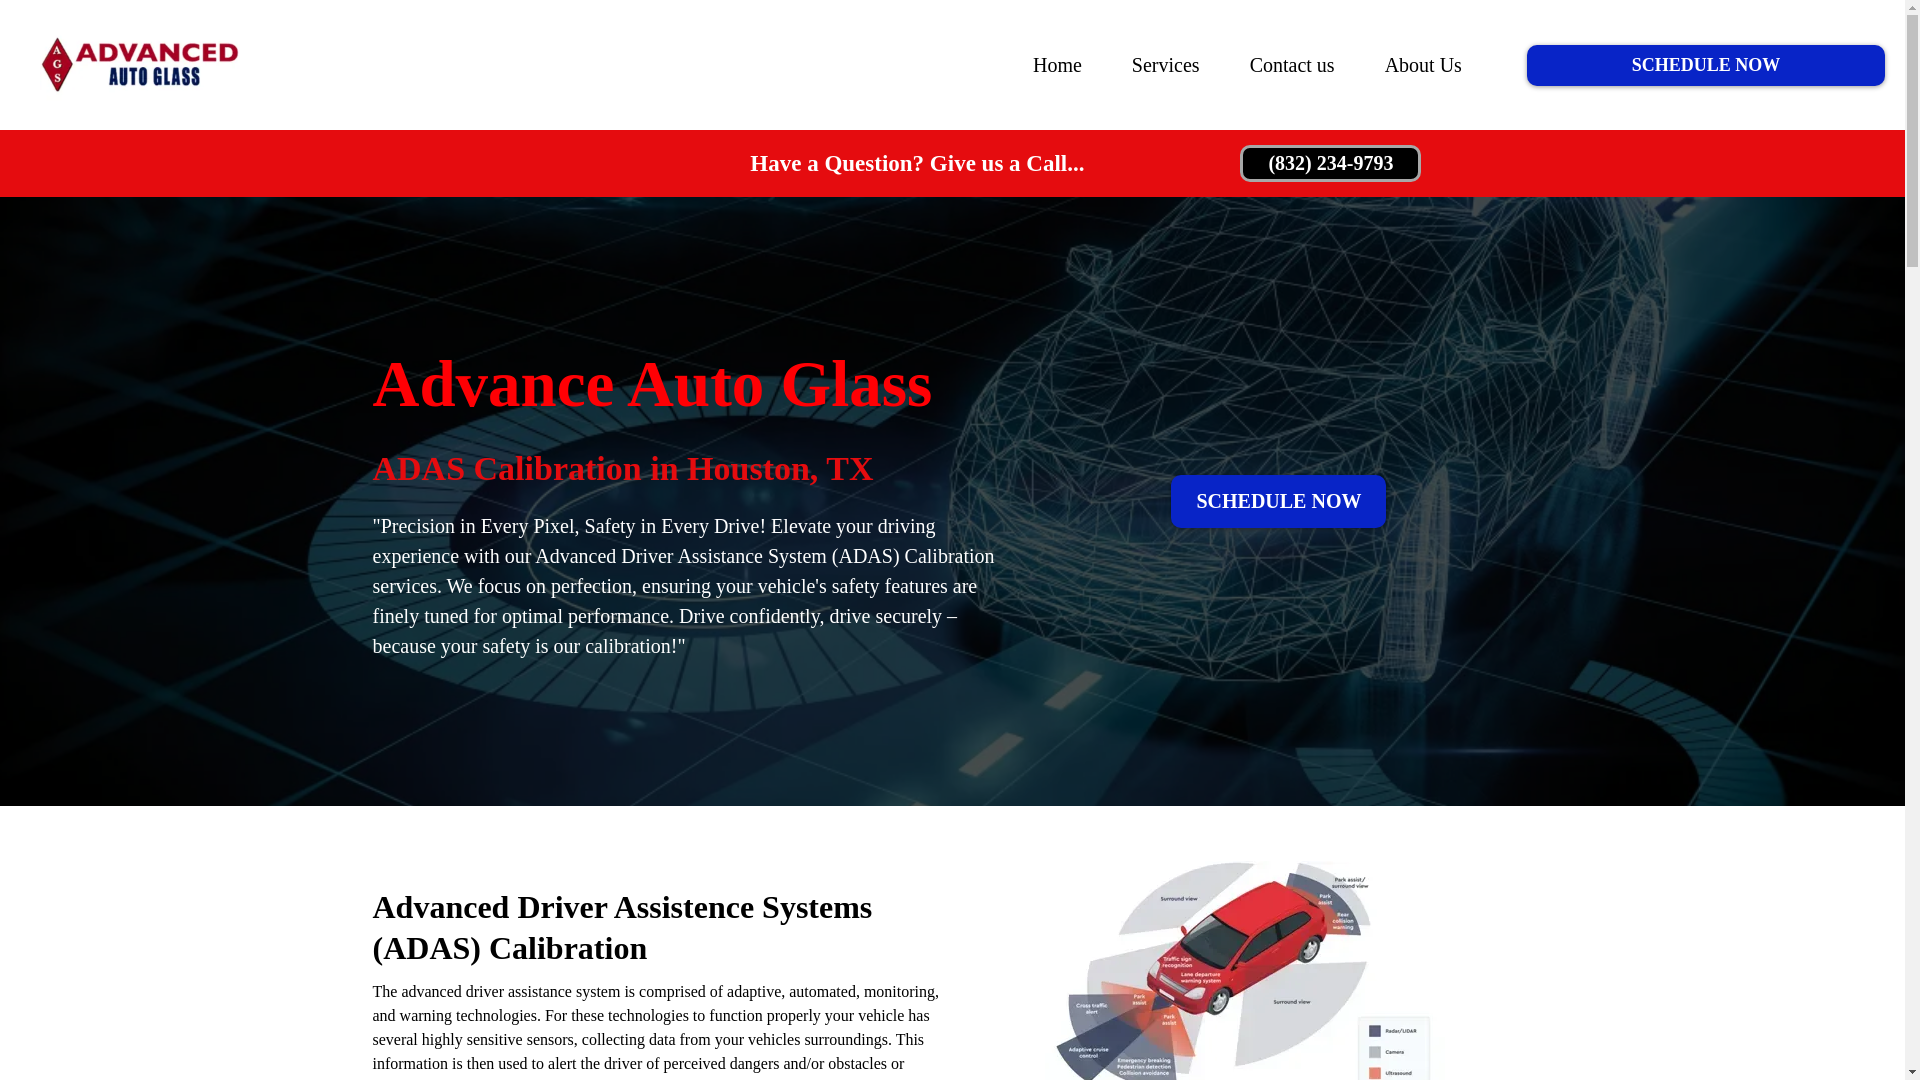 The image size is (1920, 1080). What do you see at coordinates (1706, 64) in the screenshot?
I see `SCHEDULE NOW` at bounding box center [1706, 64].